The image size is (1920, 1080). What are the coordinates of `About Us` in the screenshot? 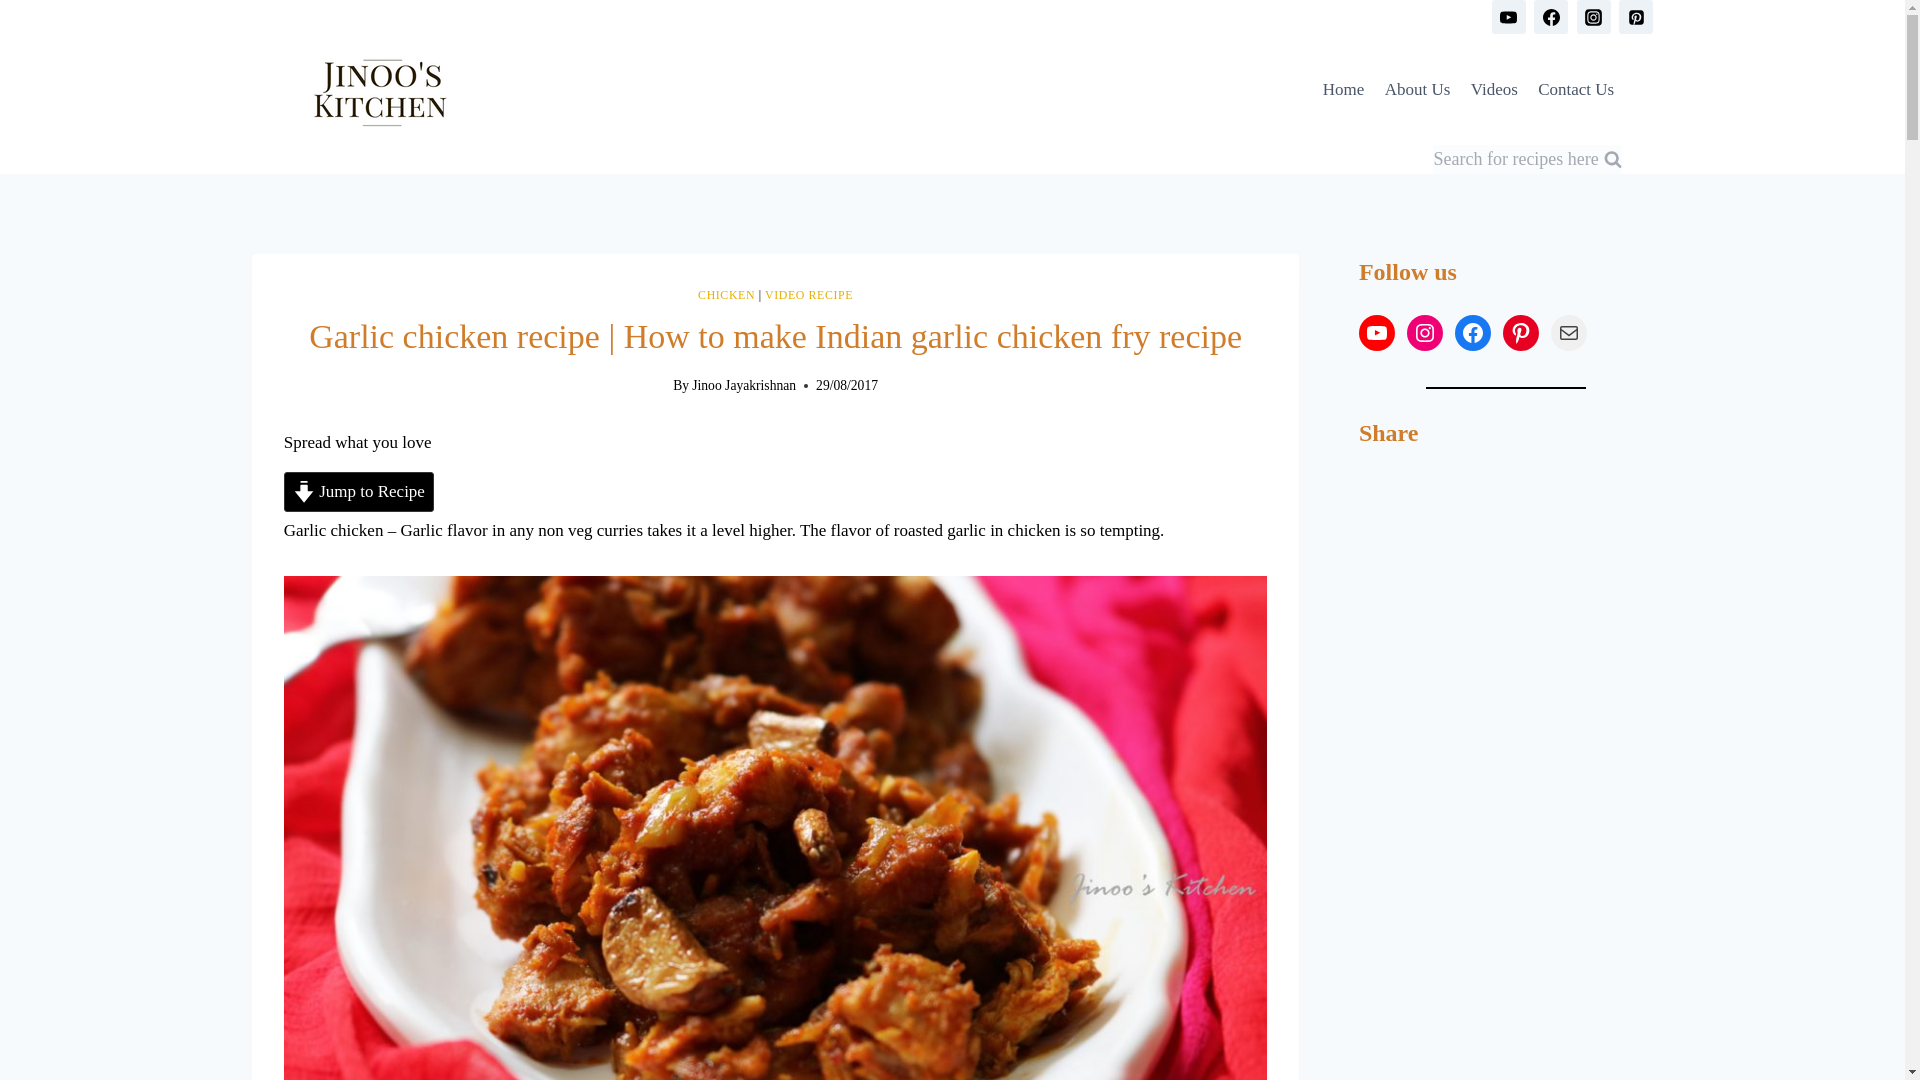 It's located at (1416, 90).